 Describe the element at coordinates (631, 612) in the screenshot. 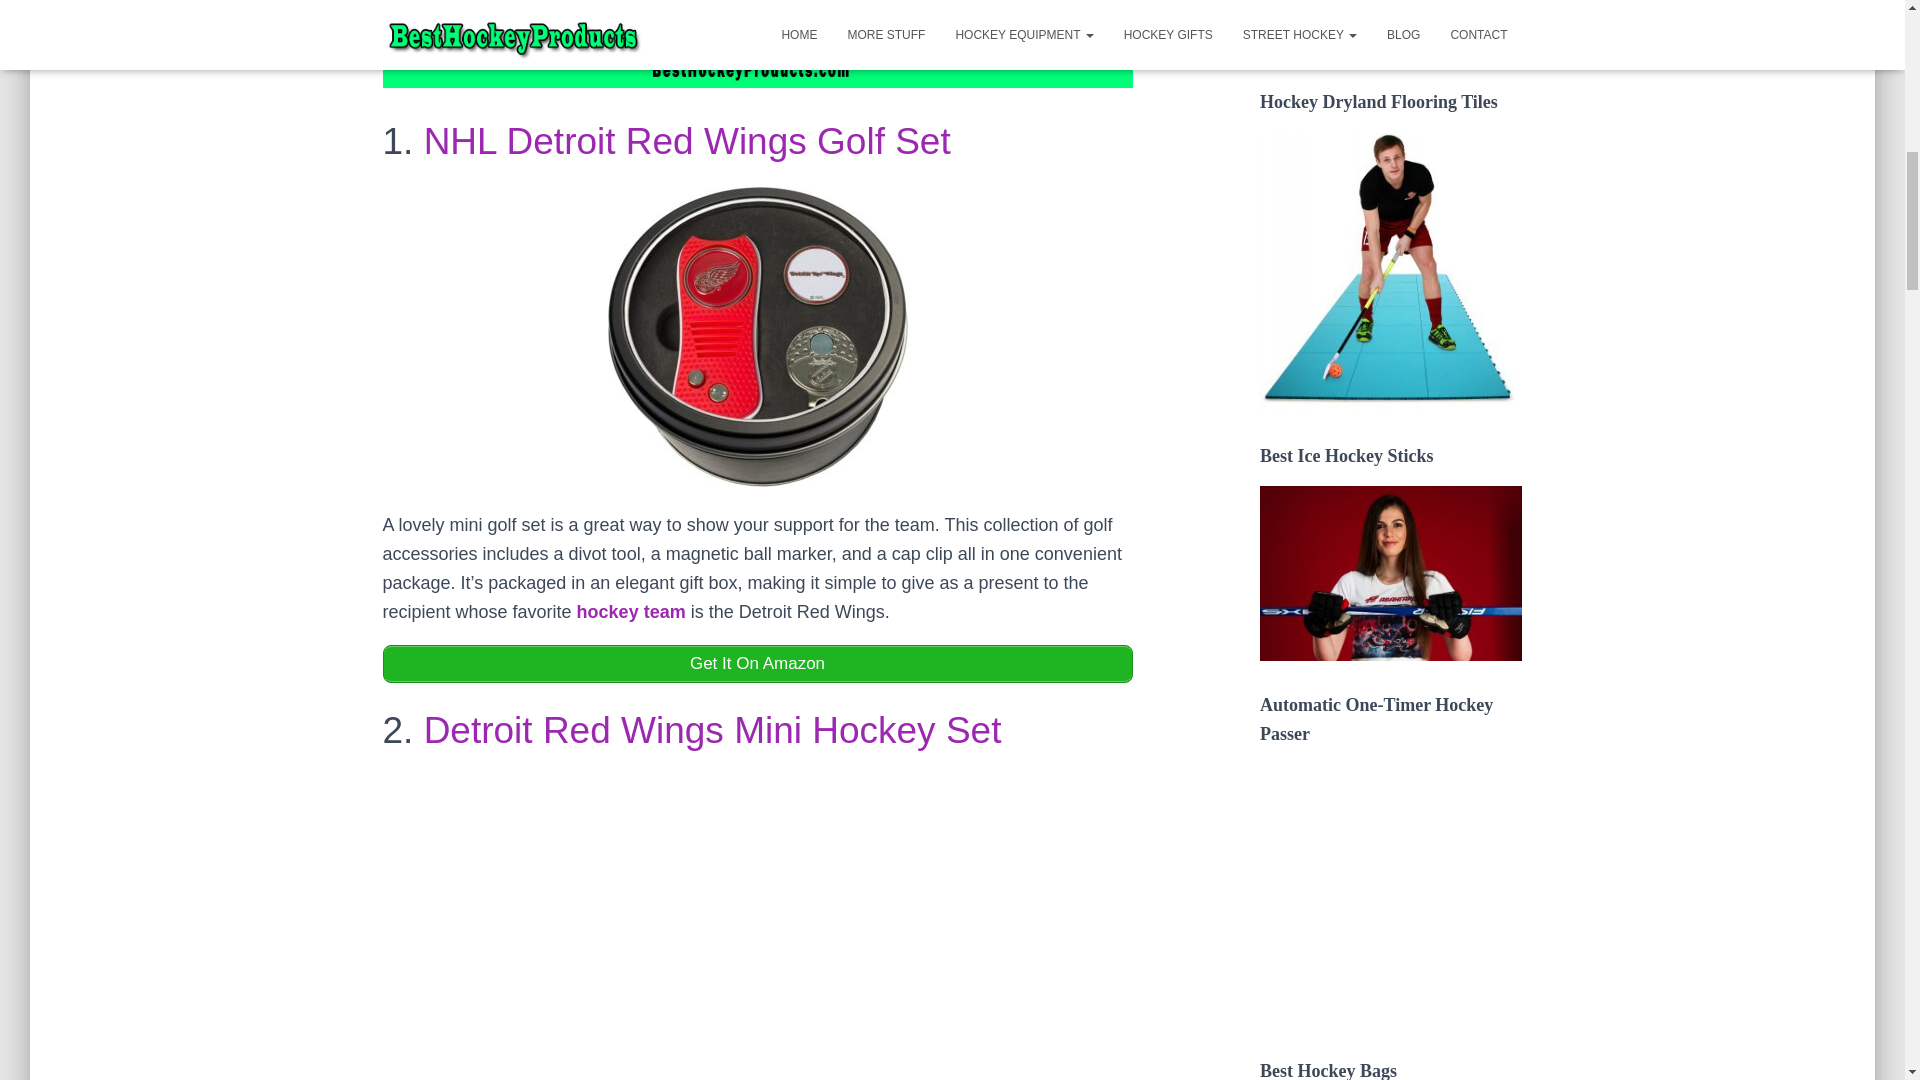

I see `hockey team` at that location.